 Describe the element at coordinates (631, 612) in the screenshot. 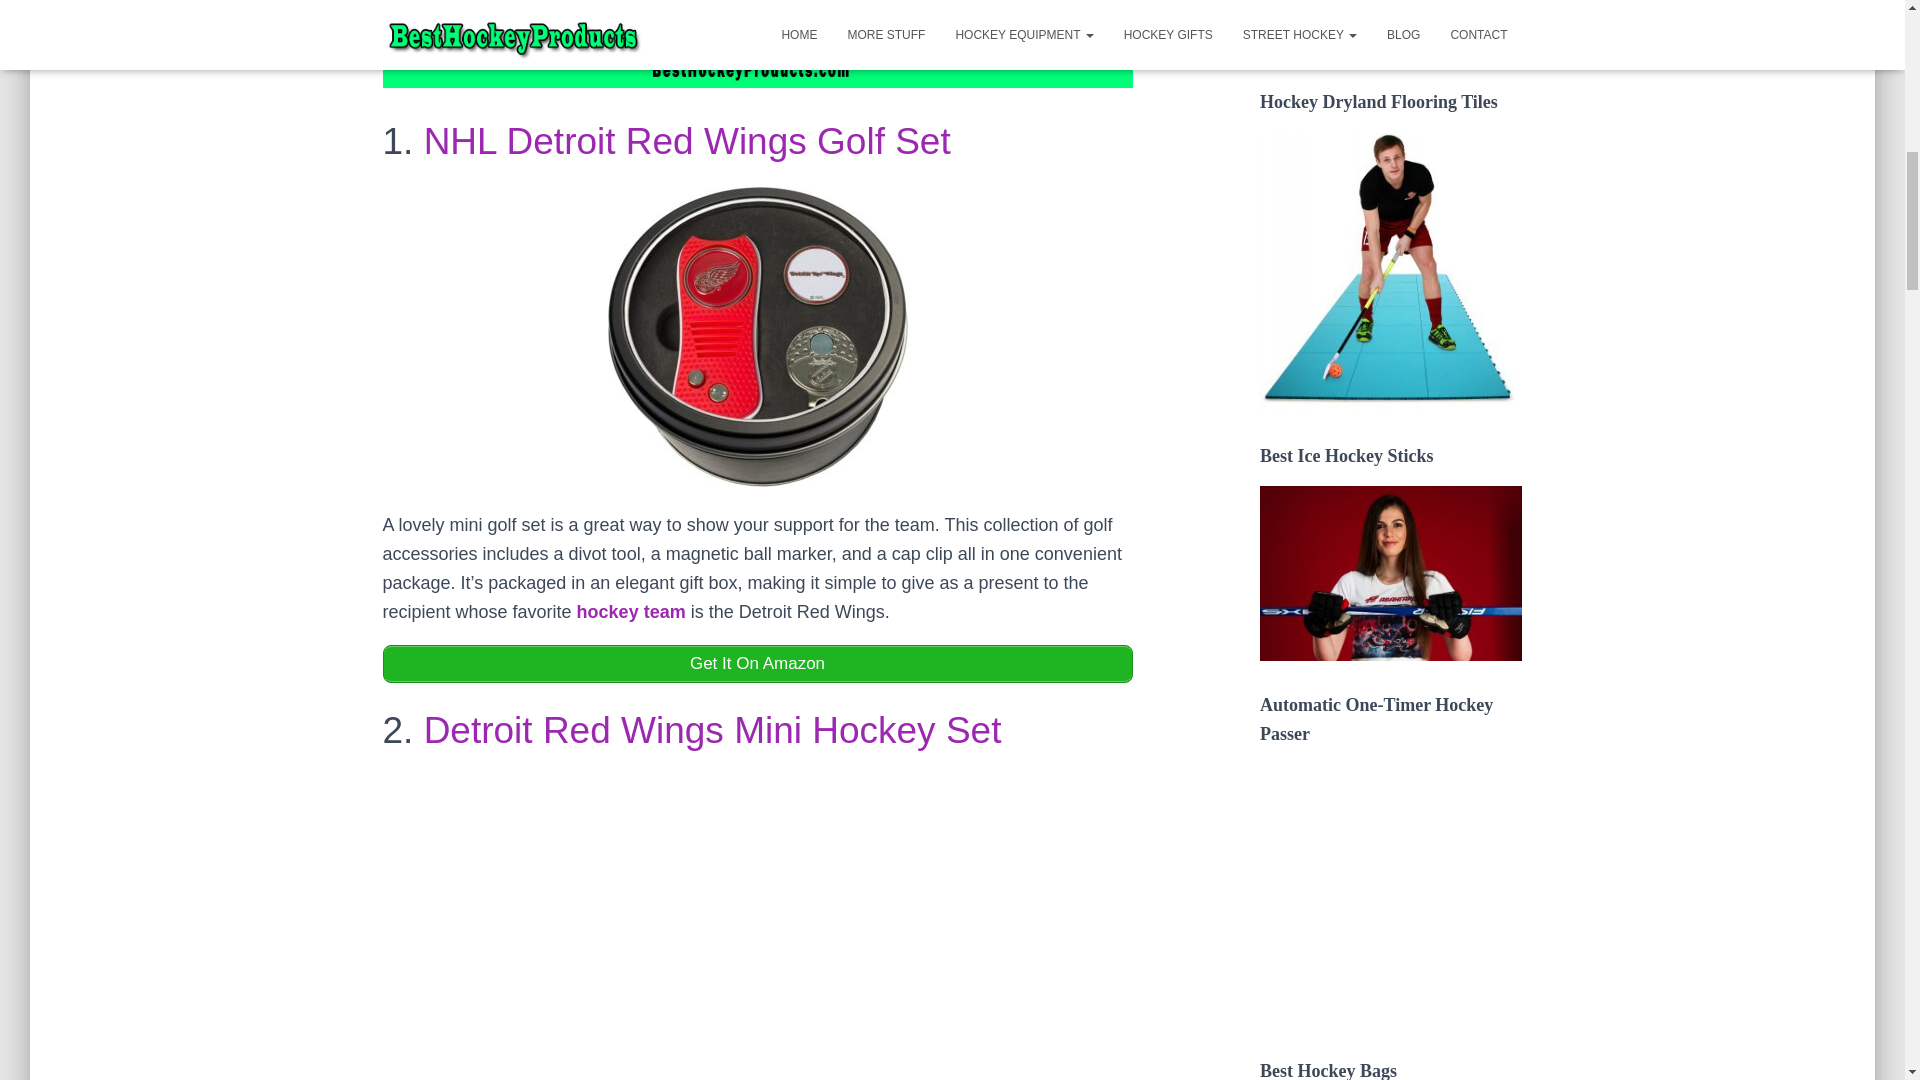

I see `hockey team` at that location.